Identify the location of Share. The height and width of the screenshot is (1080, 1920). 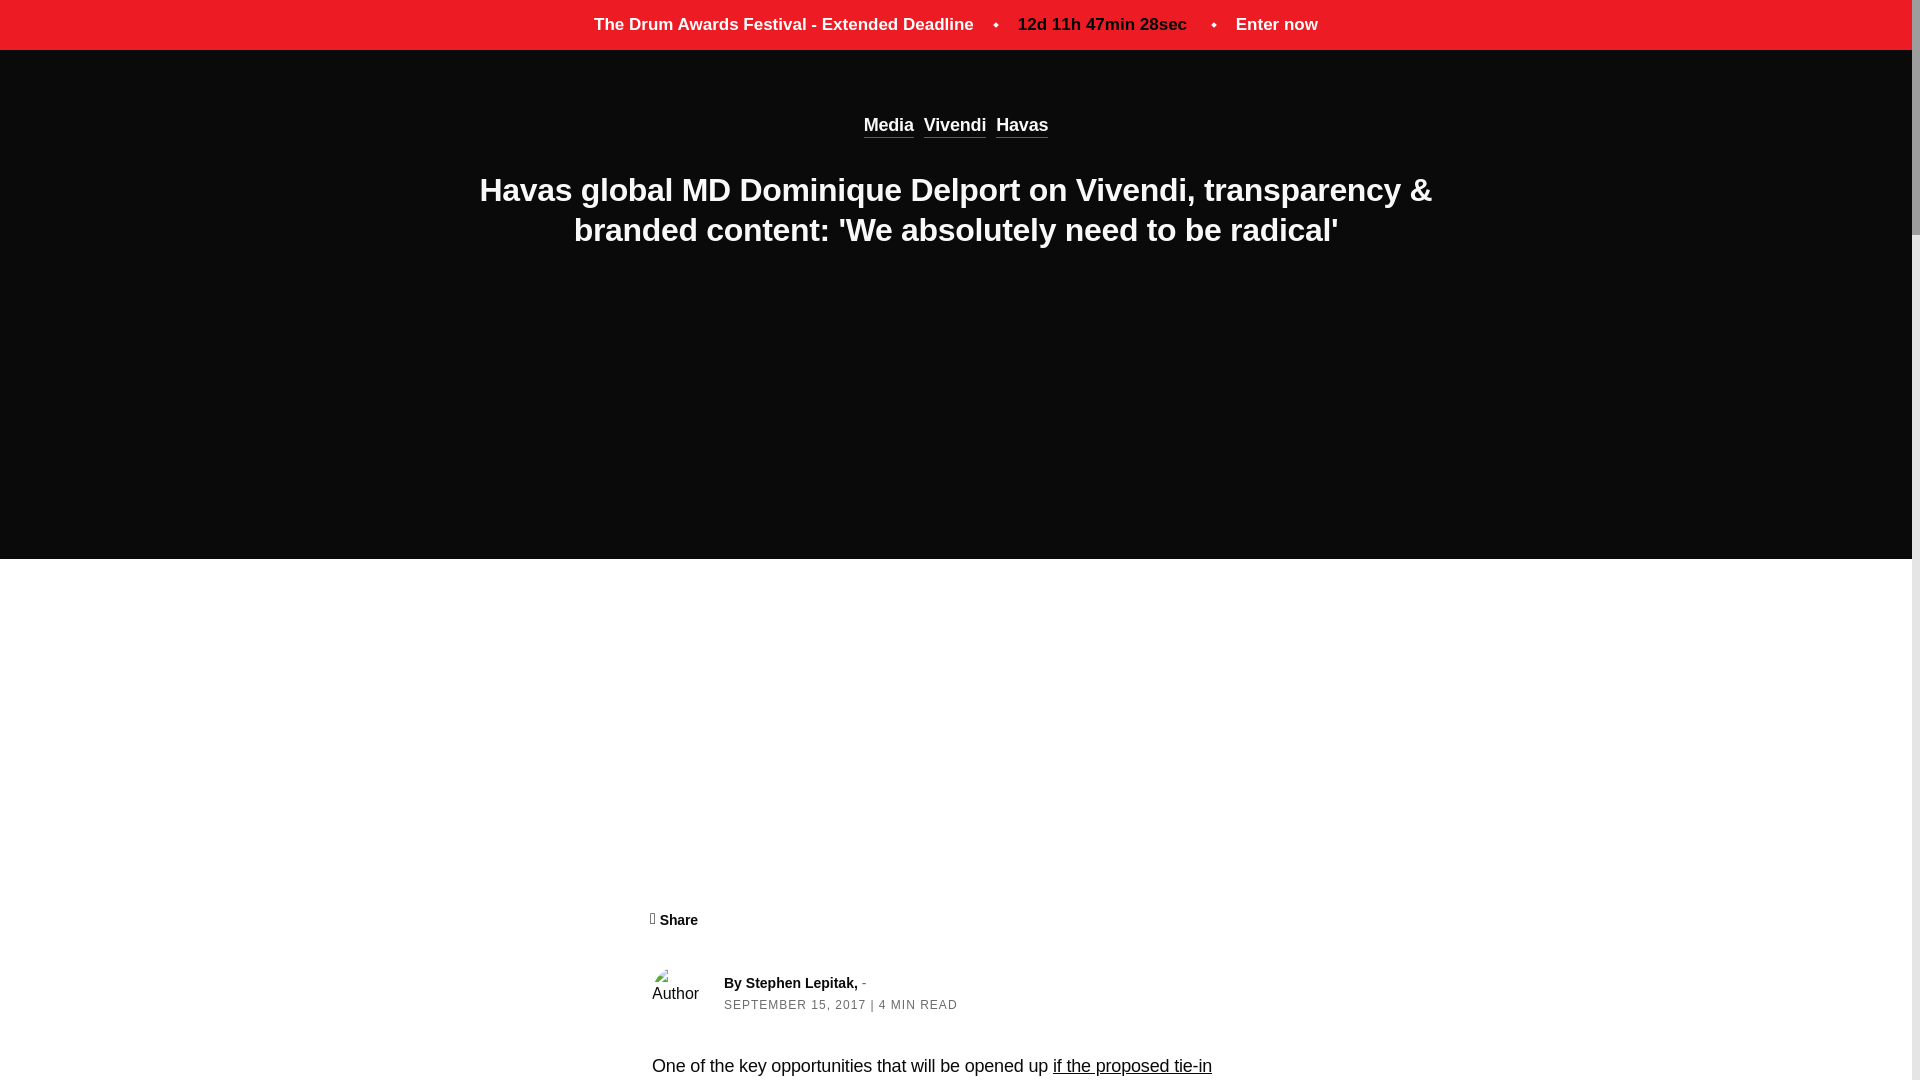
(675, 920).